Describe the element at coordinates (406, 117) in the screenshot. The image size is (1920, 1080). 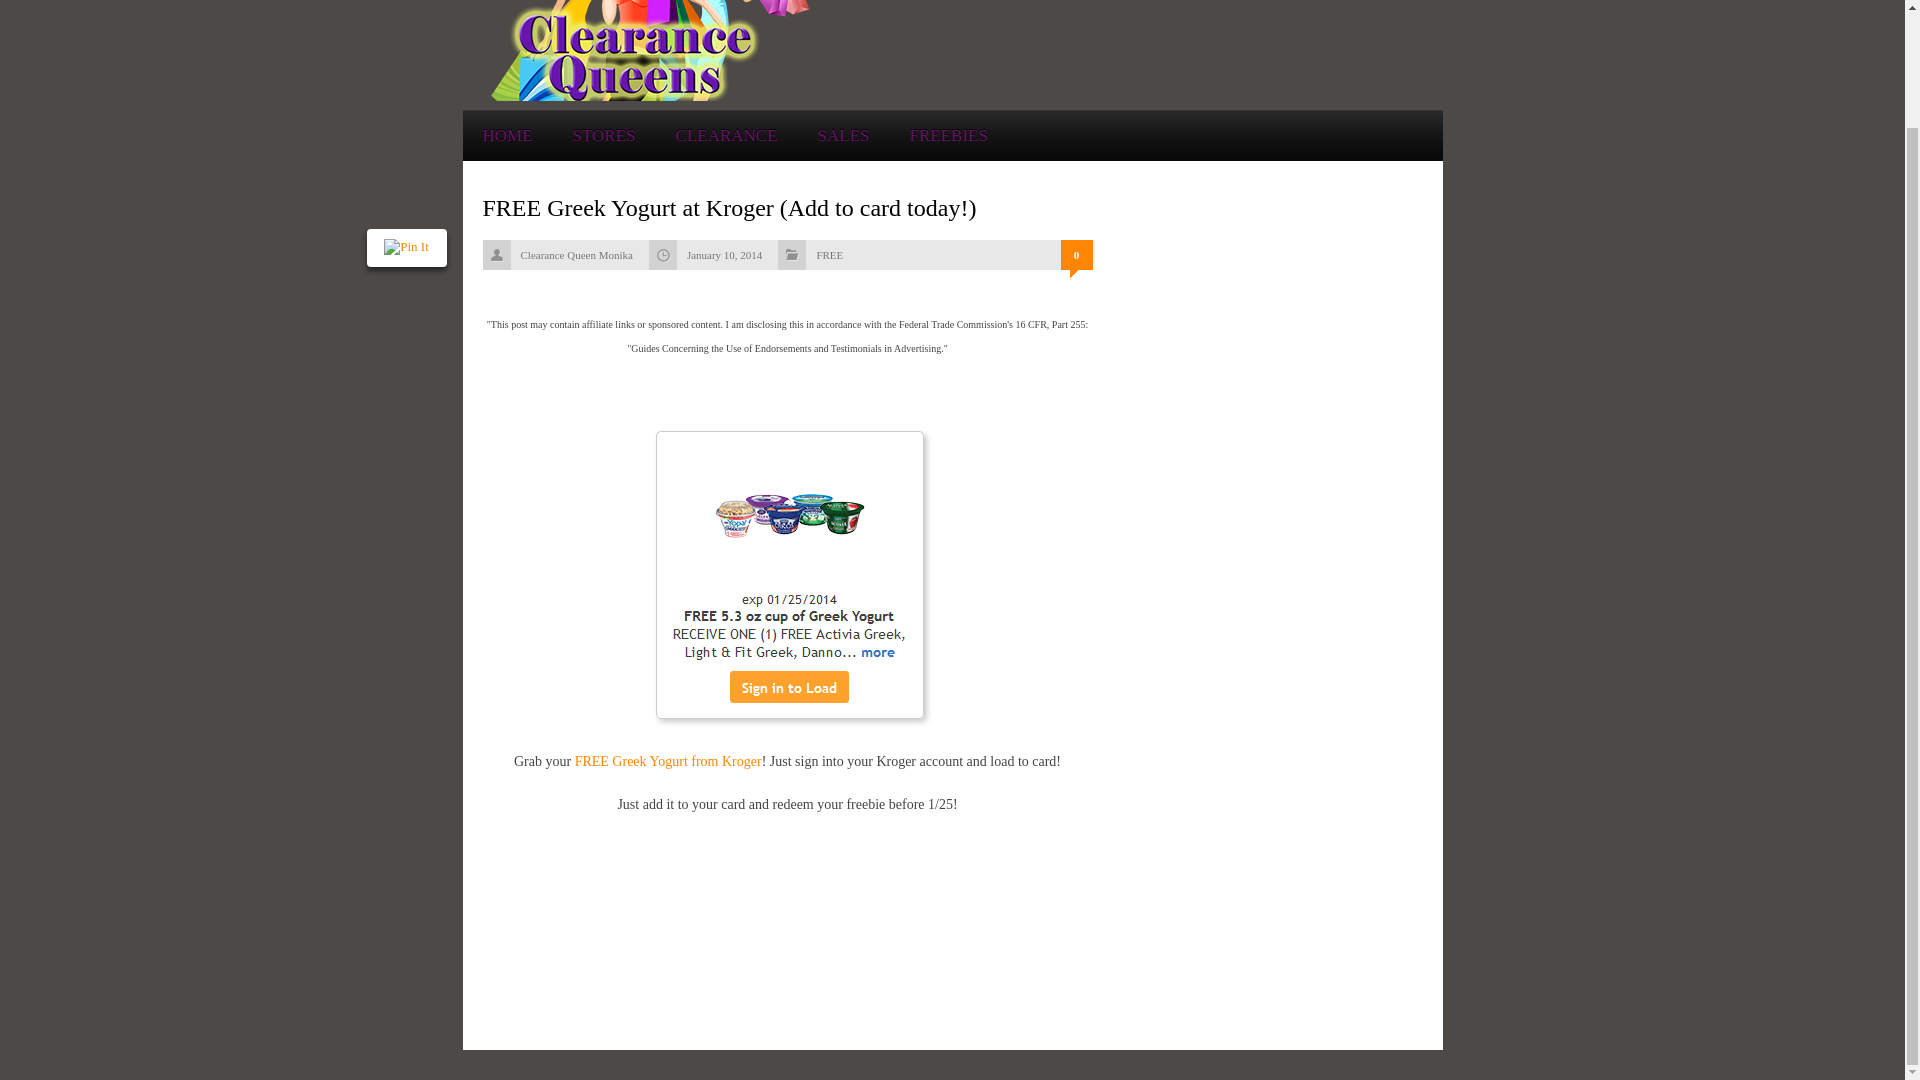
I see `Pin It` at that location.